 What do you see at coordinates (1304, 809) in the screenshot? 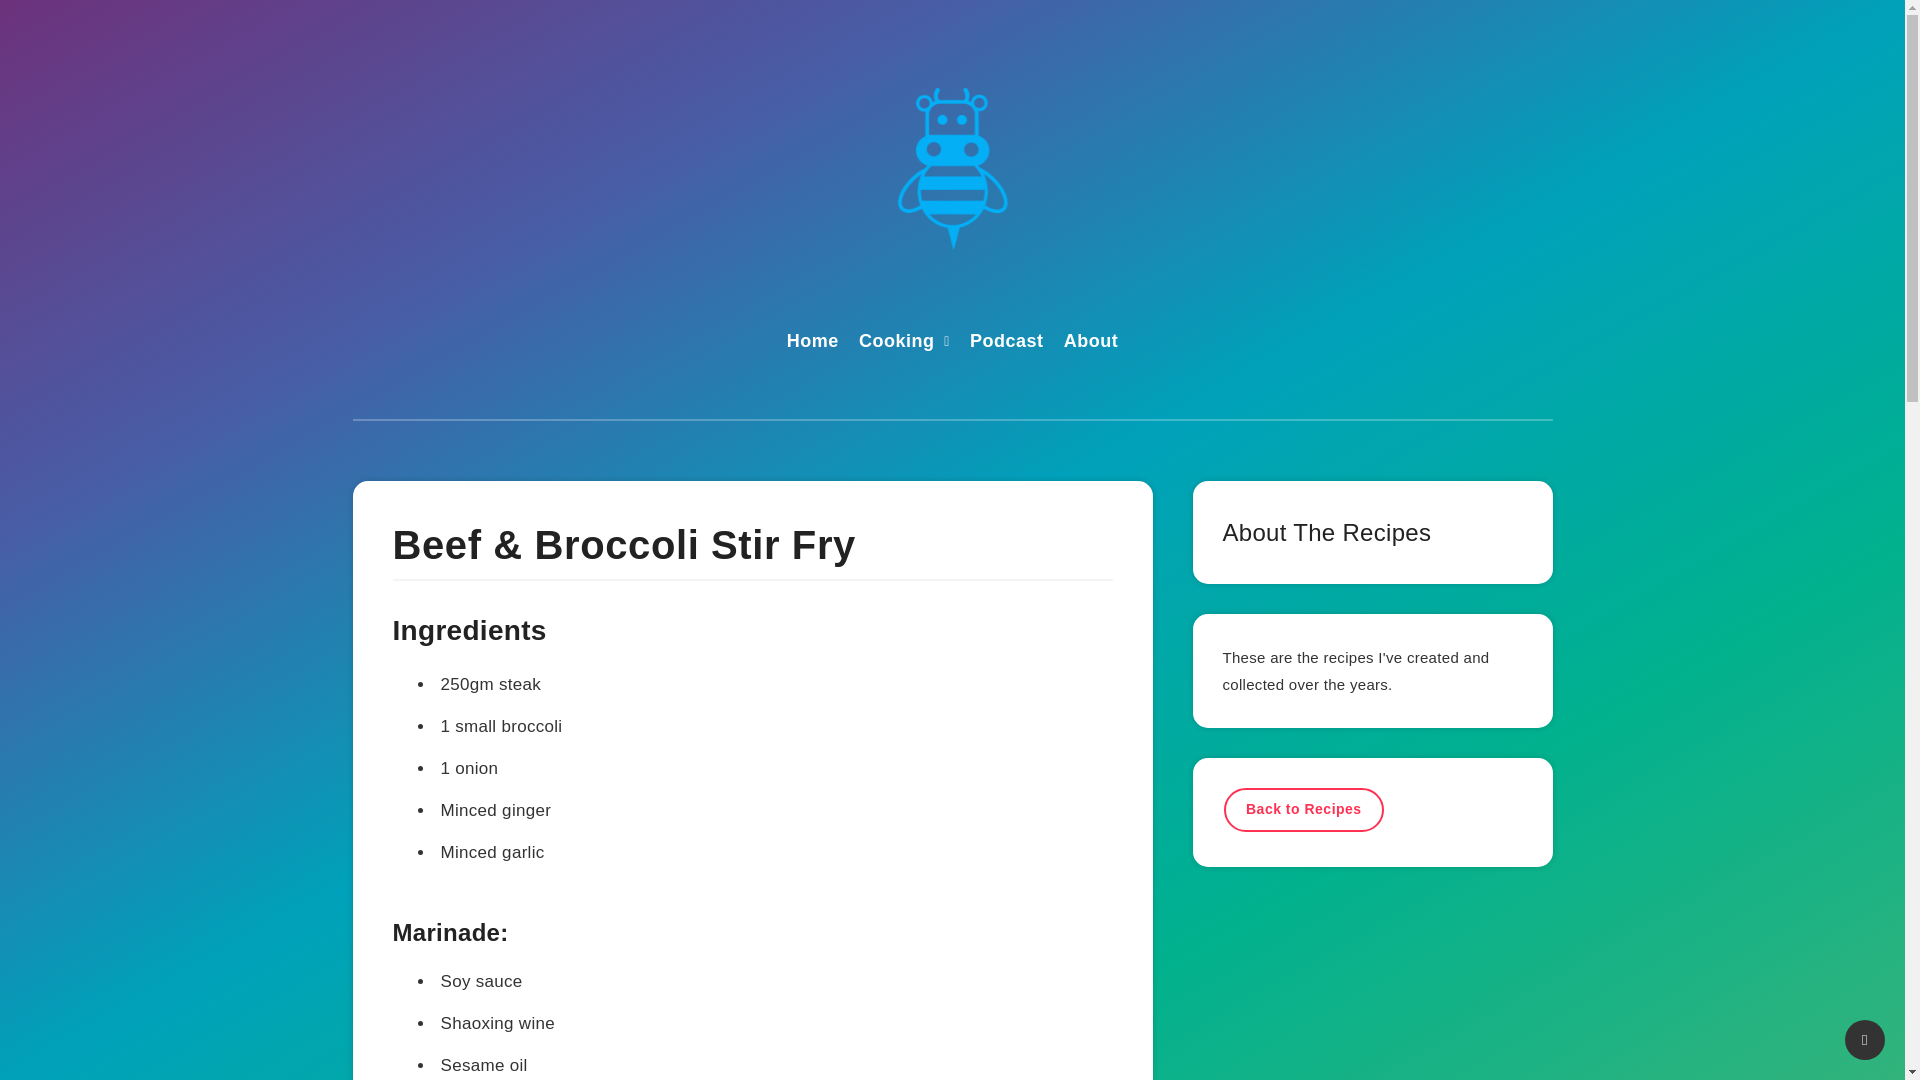
I see `Back to Recipes` at bounding box center [1304, 809].